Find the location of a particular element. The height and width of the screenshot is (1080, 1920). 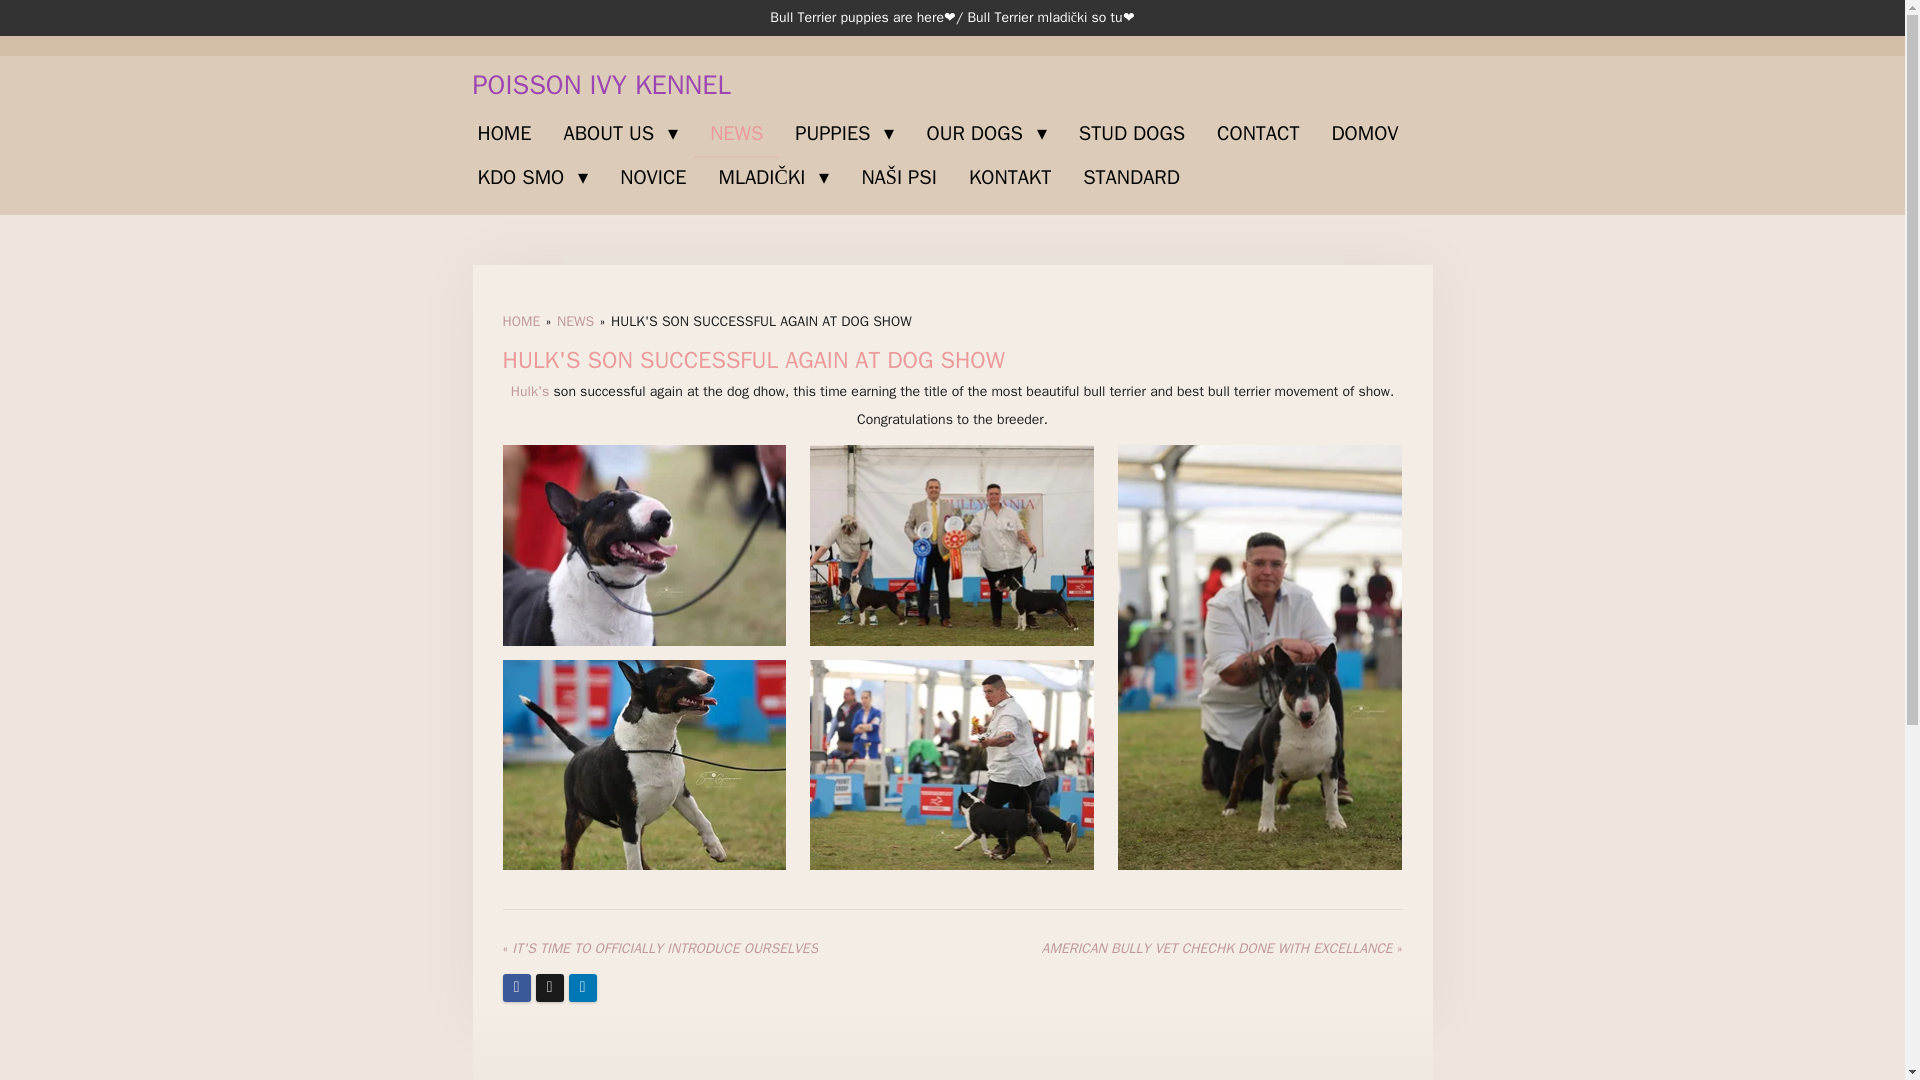

HOME is located at coordinates (520, 322).